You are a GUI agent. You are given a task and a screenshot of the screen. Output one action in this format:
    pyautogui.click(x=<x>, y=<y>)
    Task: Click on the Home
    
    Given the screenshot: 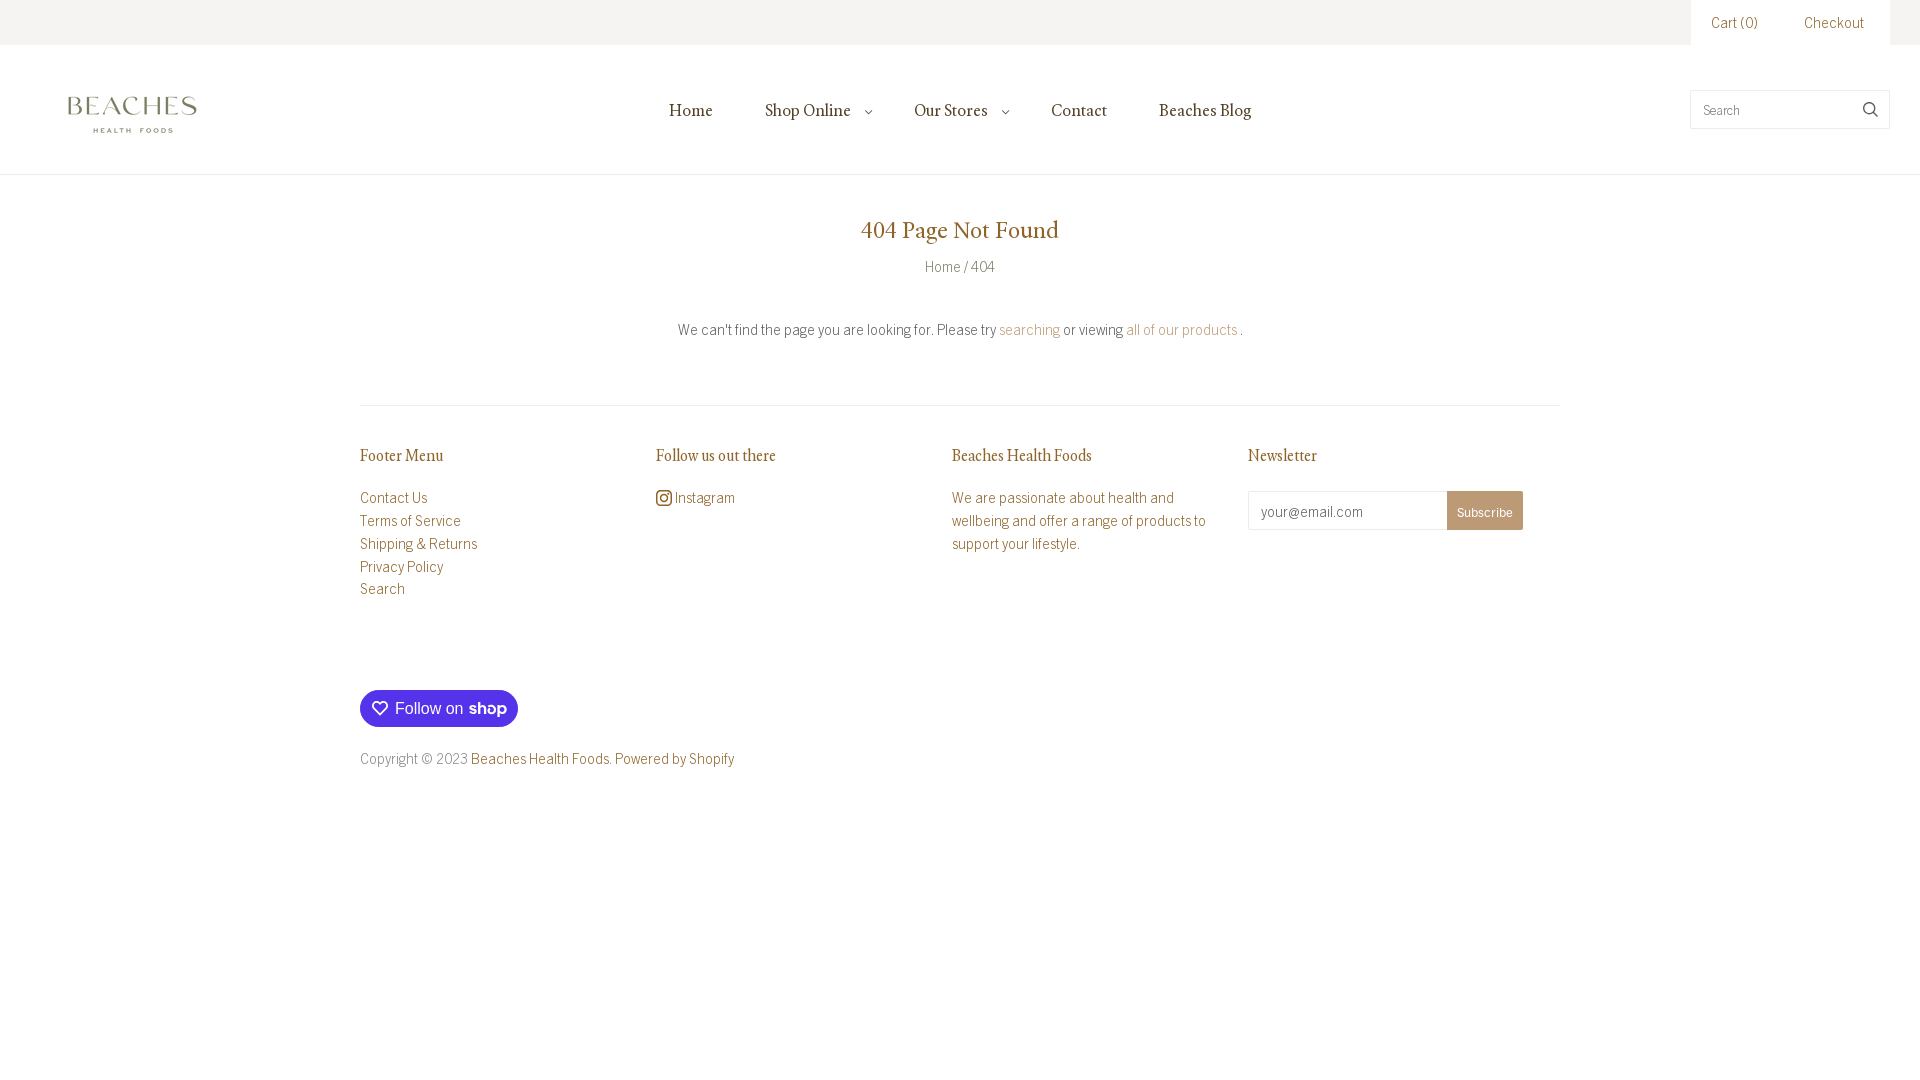 What is the action you would take?
    pyautogui.click(x=943, y=266)
    